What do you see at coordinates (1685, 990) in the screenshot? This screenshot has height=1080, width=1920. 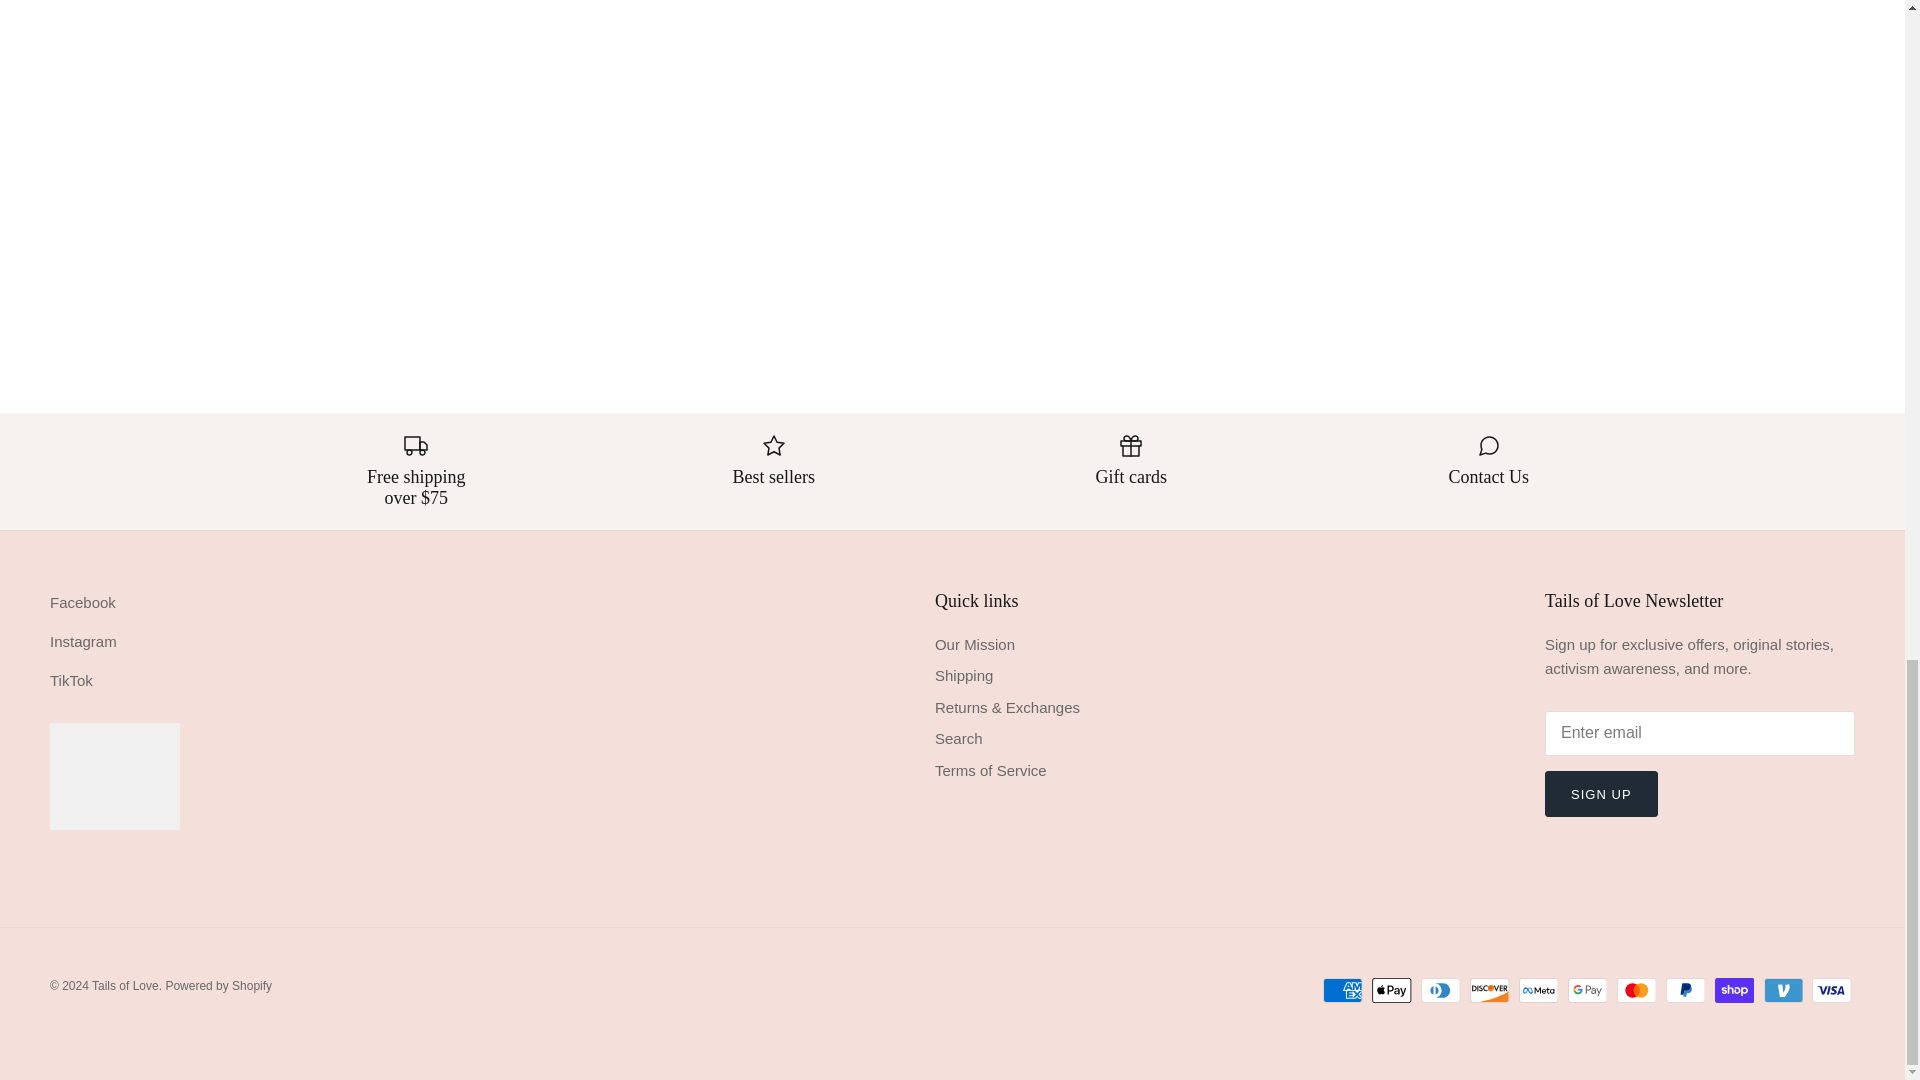 I see `PayPal` at bounding box center [1685, 990].